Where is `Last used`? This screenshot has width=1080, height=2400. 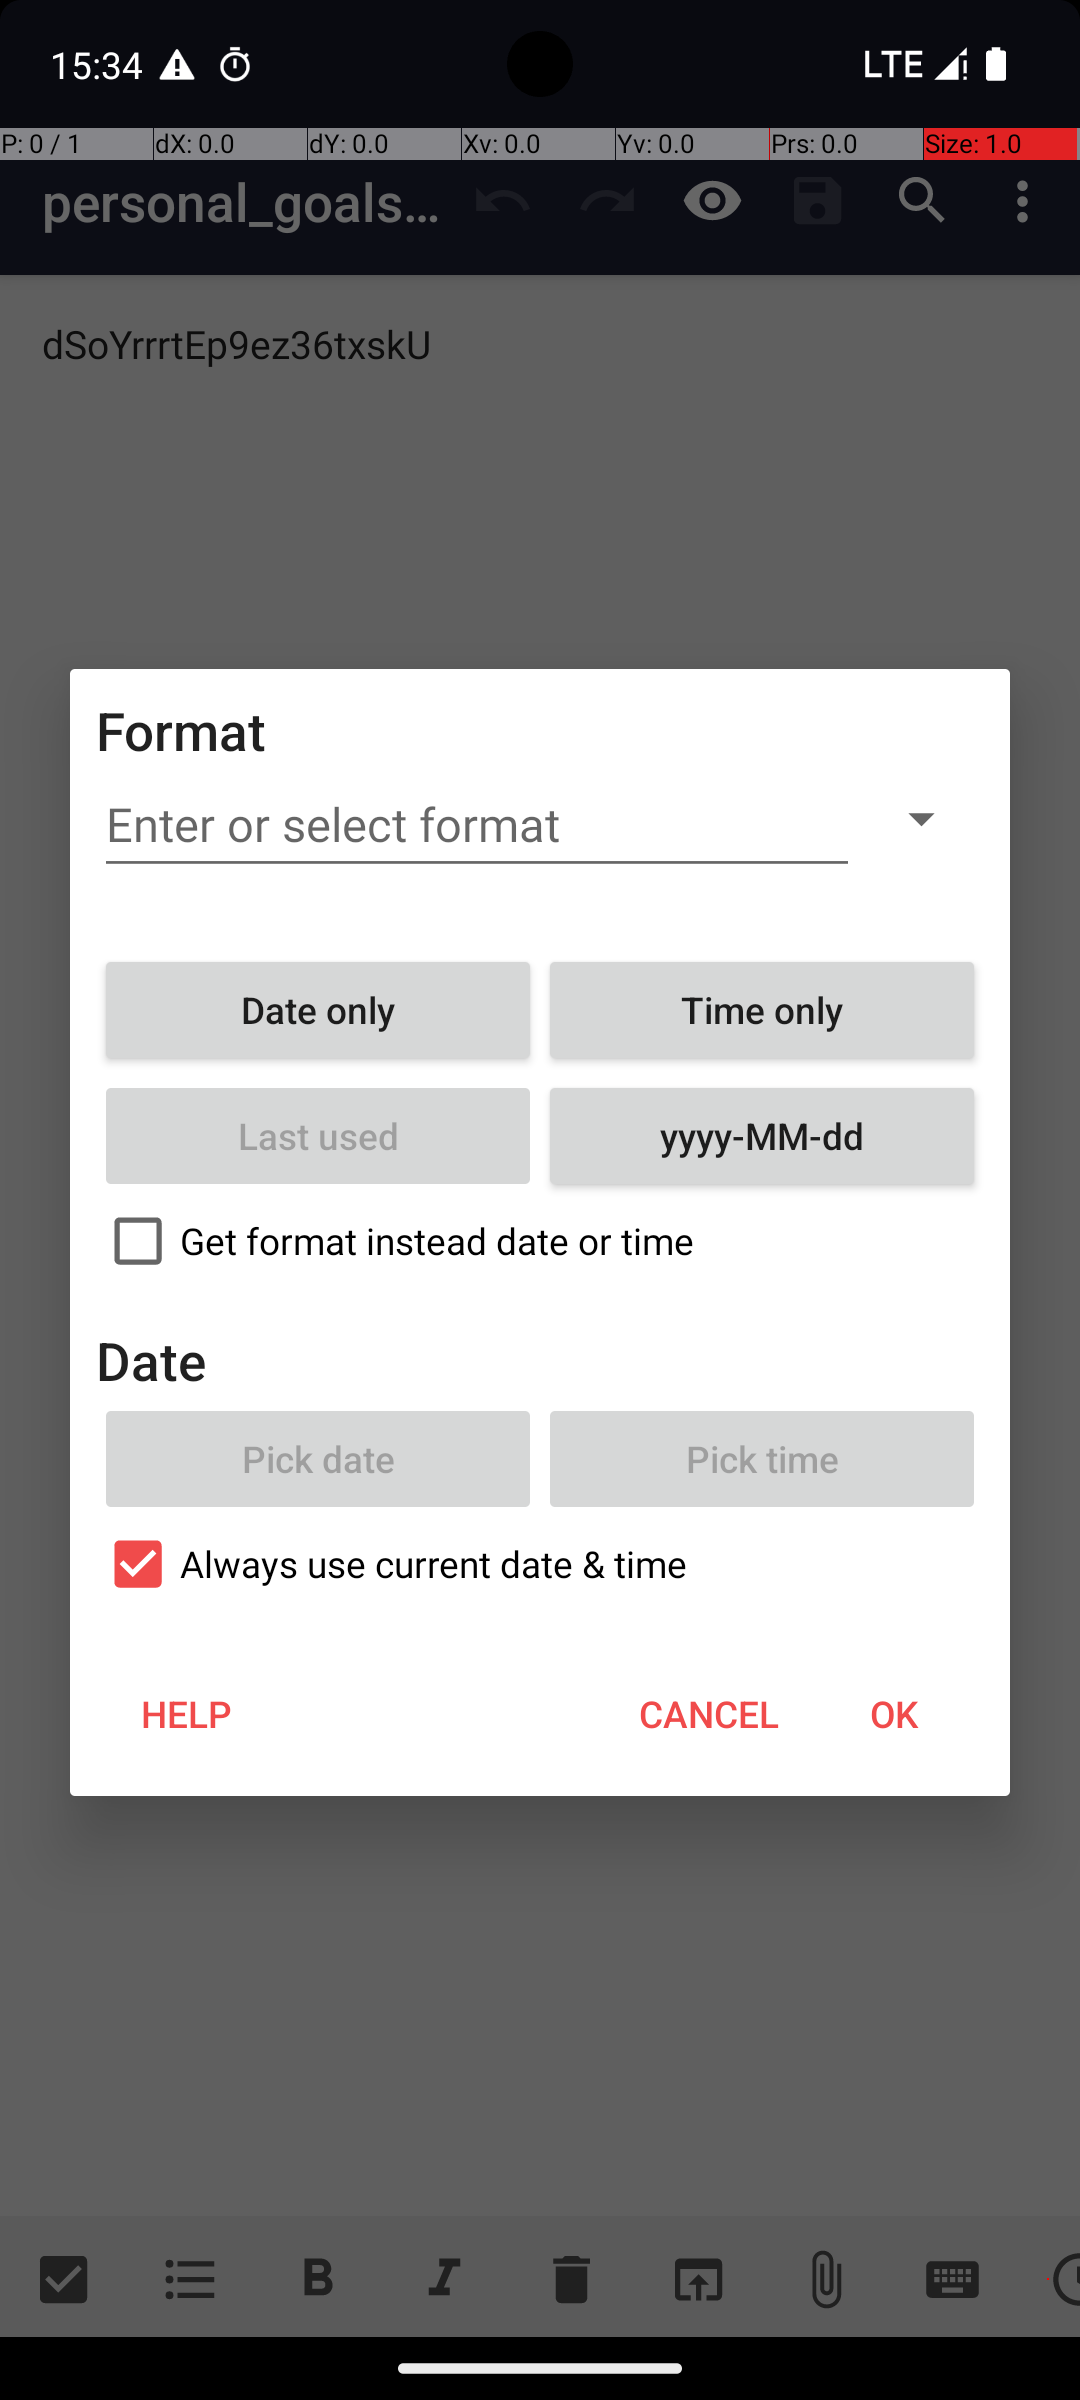
Last used is located at coordinates (318, 1136).